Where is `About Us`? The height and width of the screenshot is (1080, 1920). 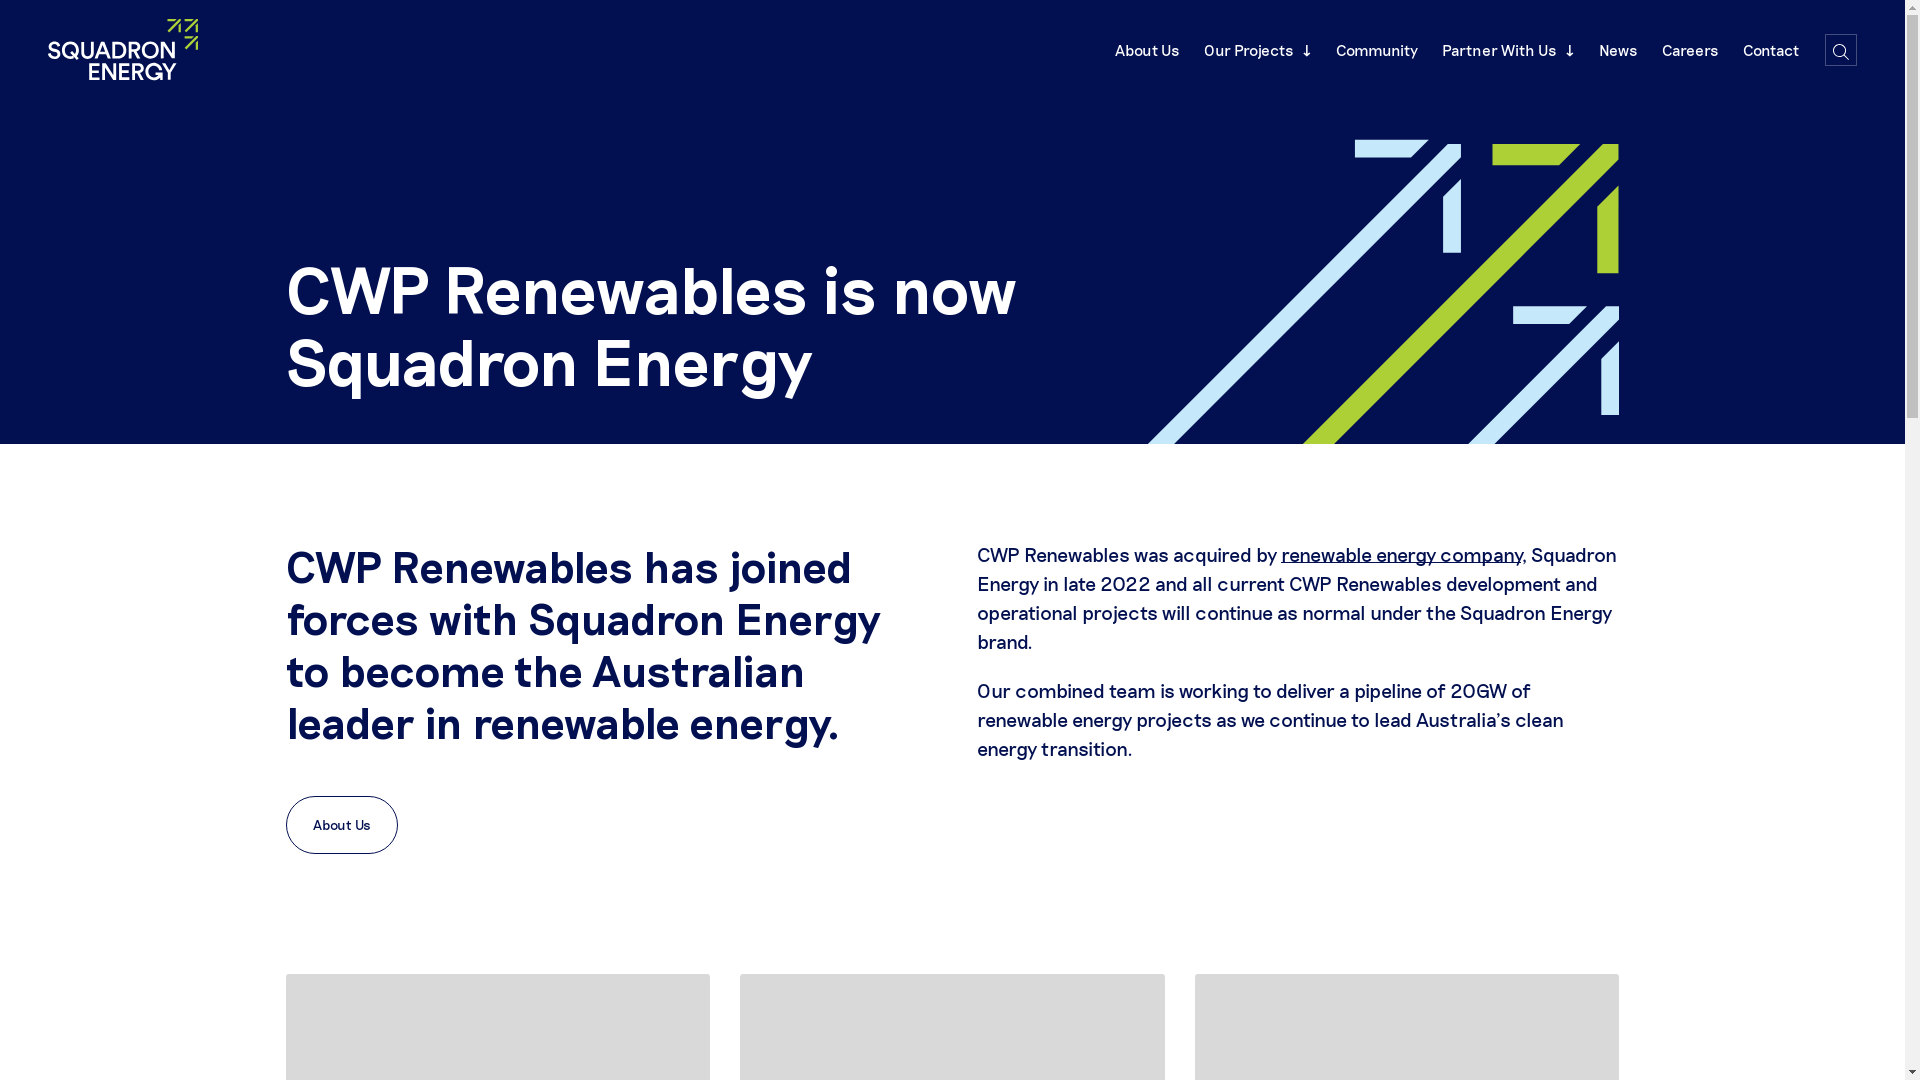
About Us is located at coordinates (342, 825).